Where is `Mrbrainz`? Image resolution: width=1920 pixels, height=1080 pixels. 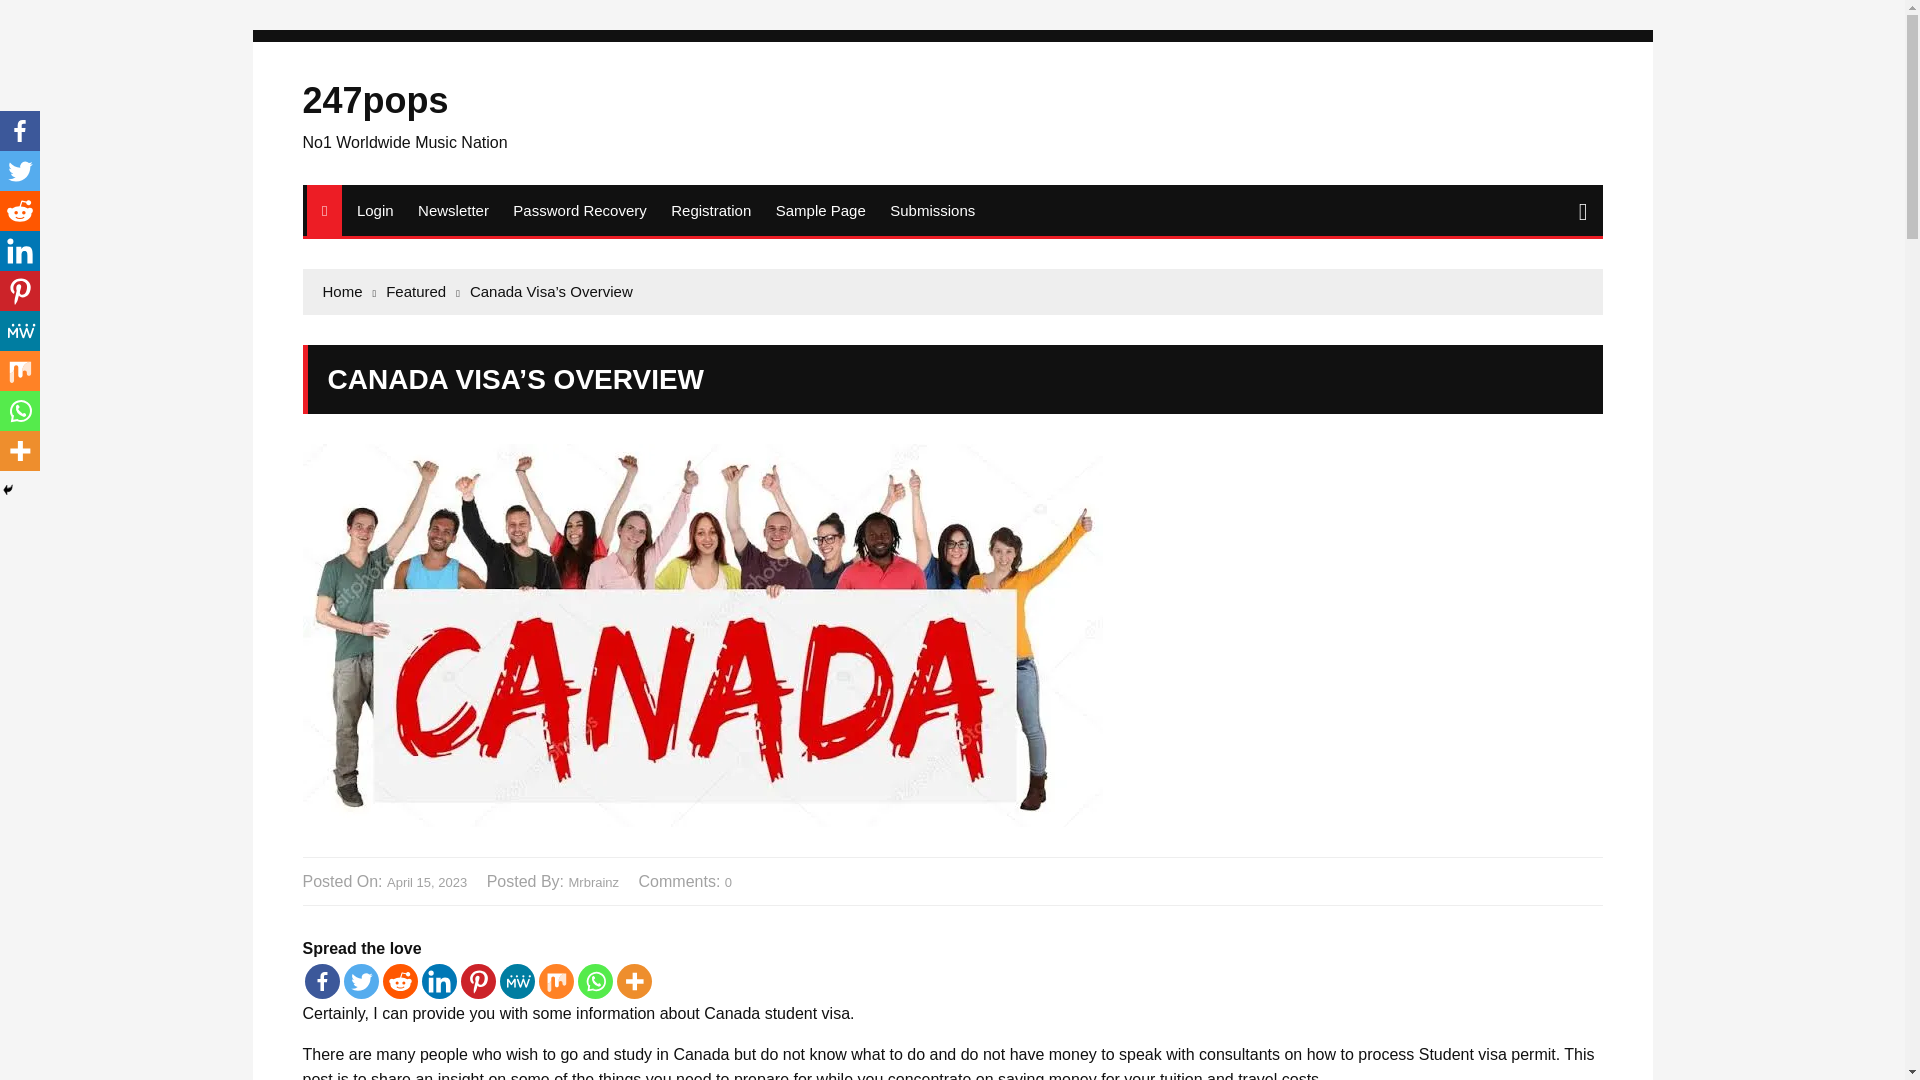
Mrbrainz is located at coordinates (594, 883).